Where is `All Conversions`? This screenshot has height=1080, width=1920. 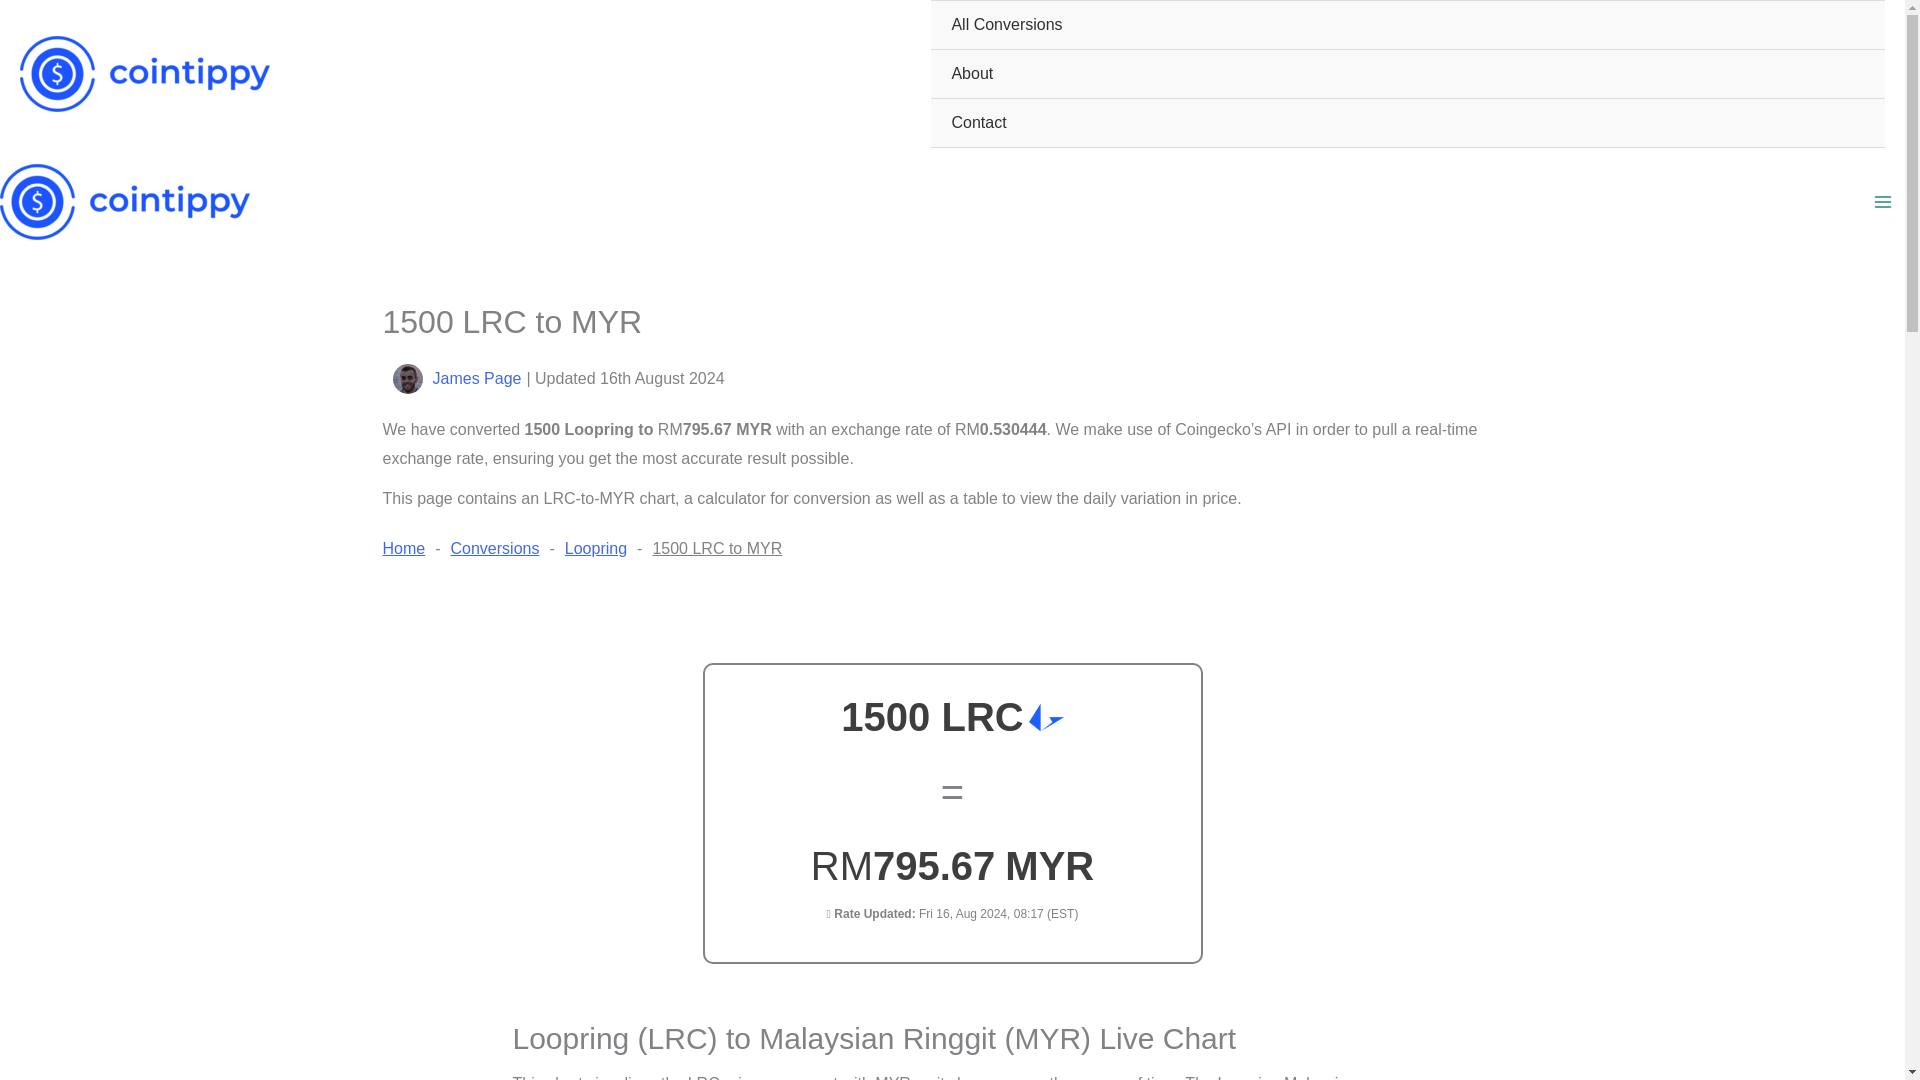 All Conversions is located at coordinates (1408, 25).